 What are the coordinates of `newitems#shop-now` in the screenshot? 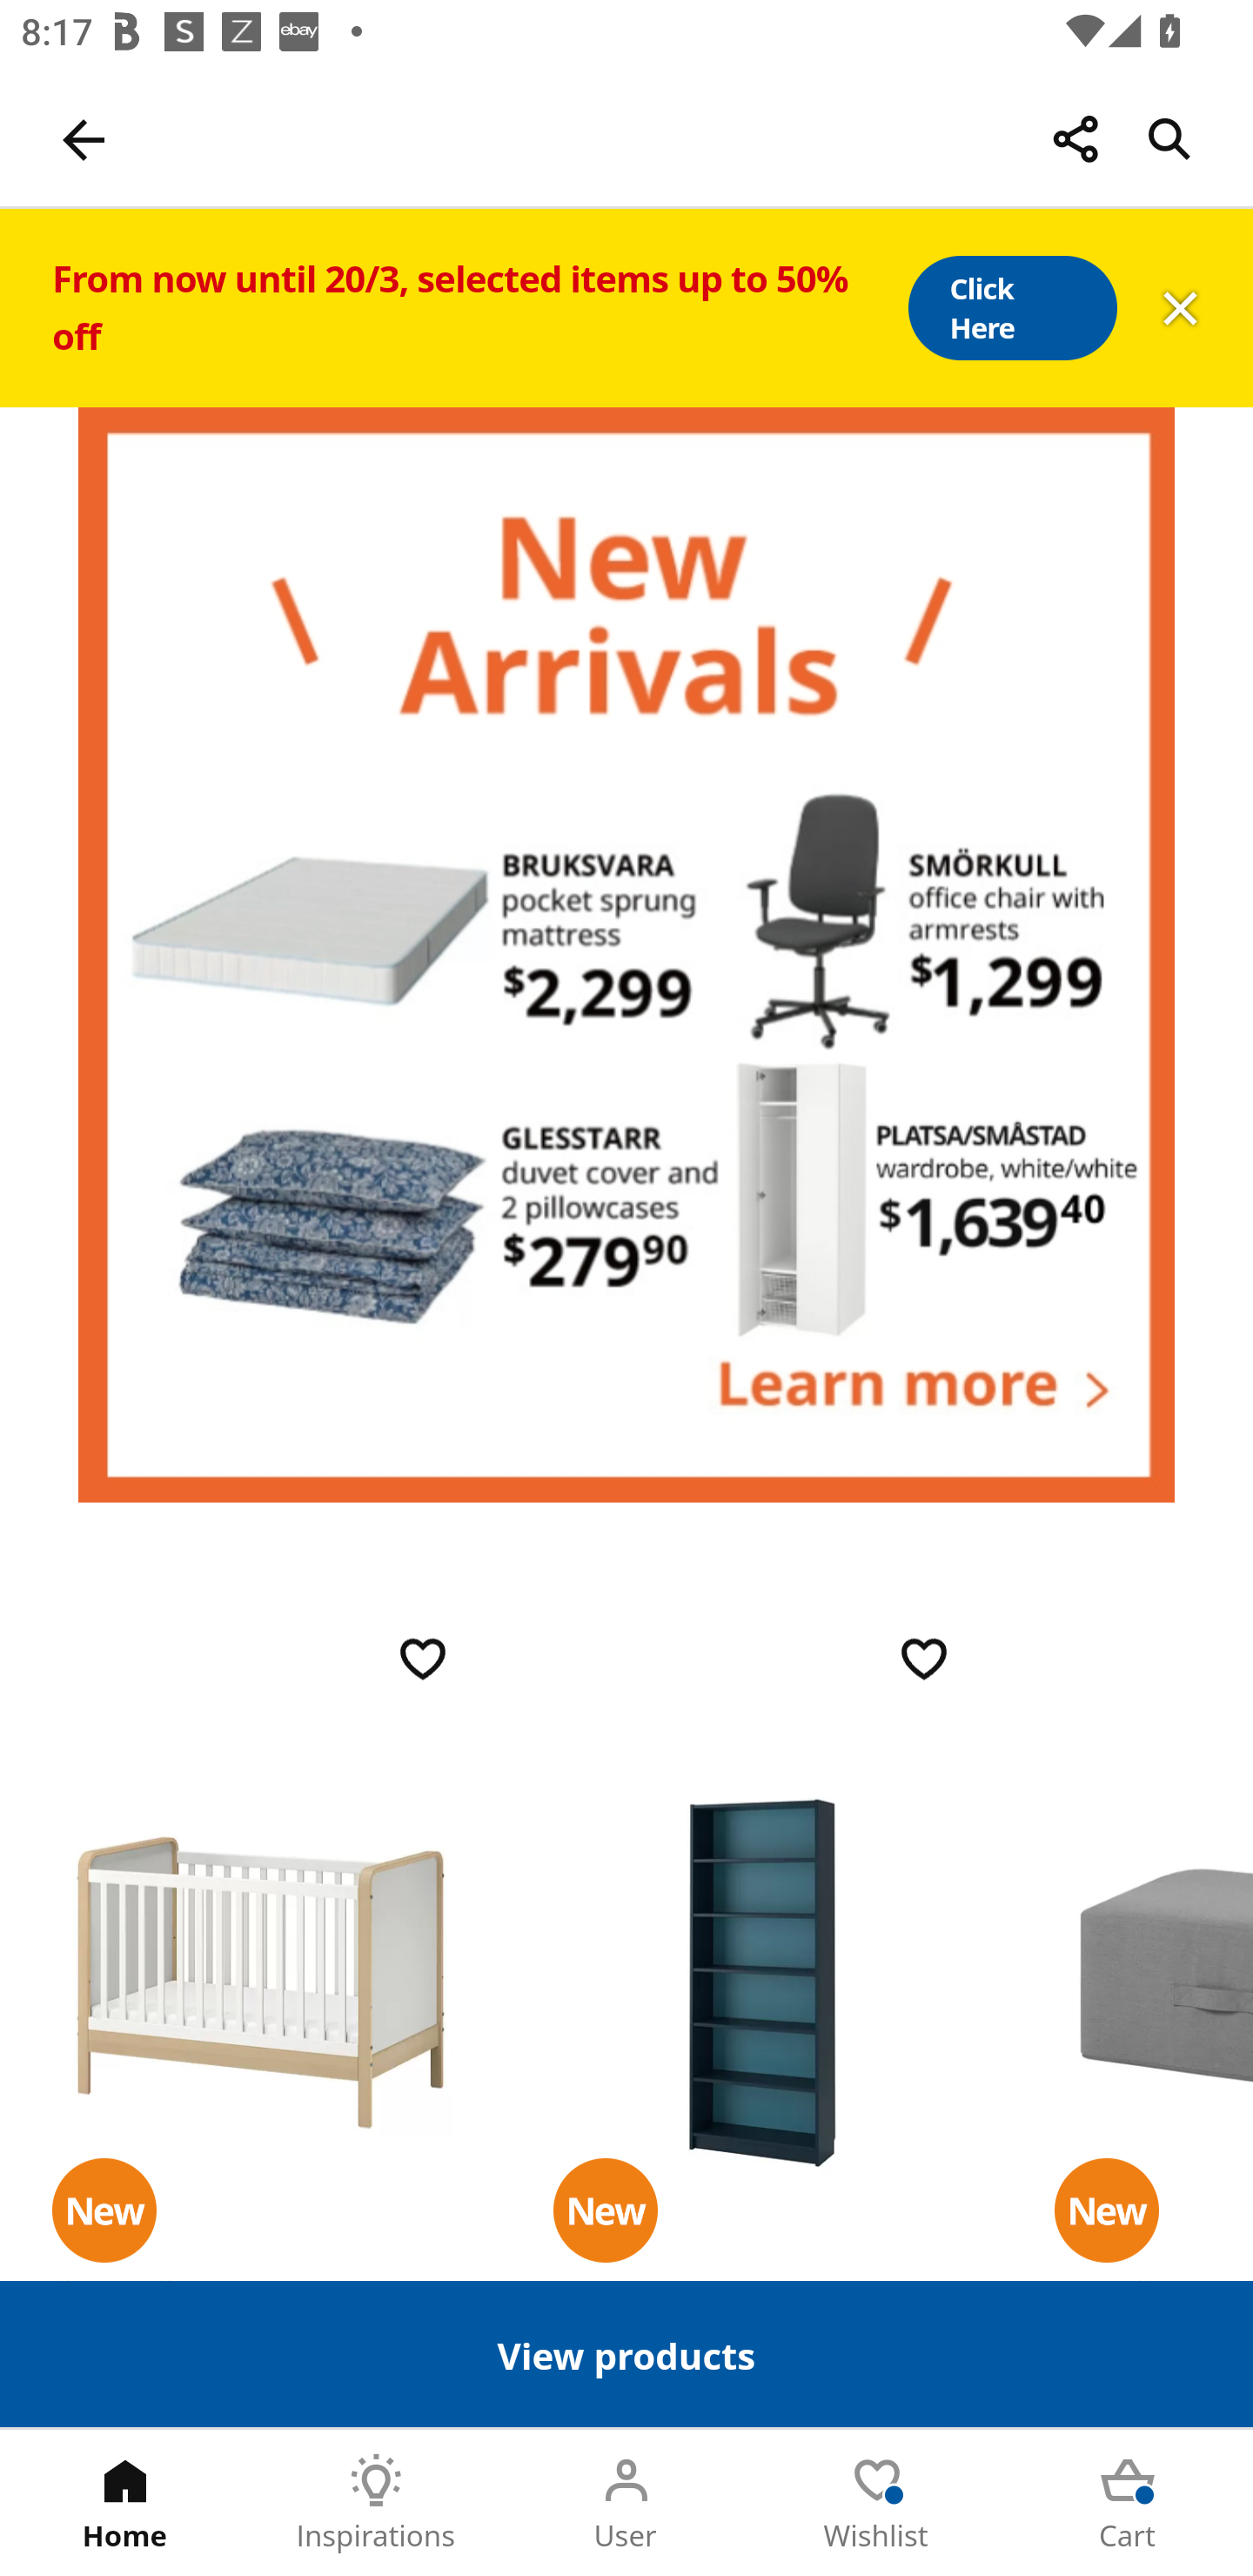 It's located at (626, 954).